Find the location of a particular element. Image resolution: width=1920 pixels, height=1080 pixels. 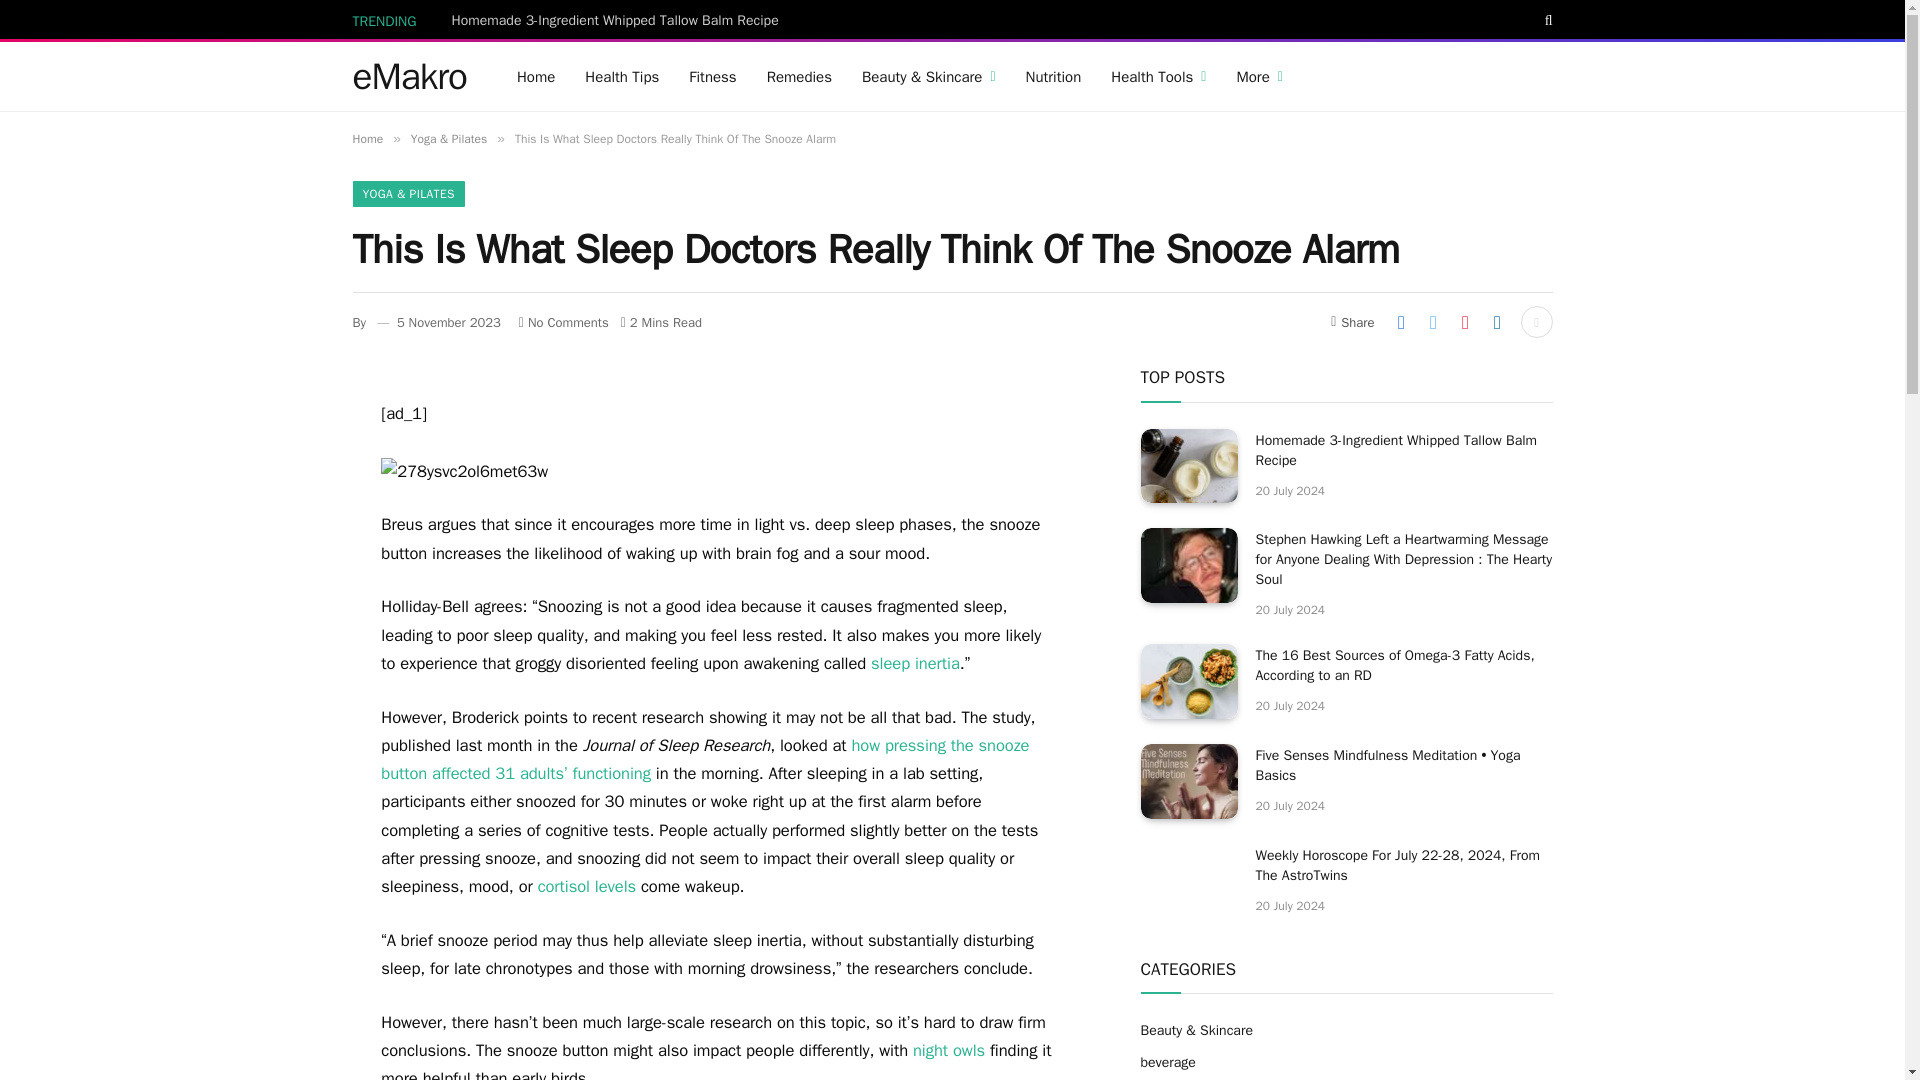

Nutrition is located at coordinates (1054, 76).